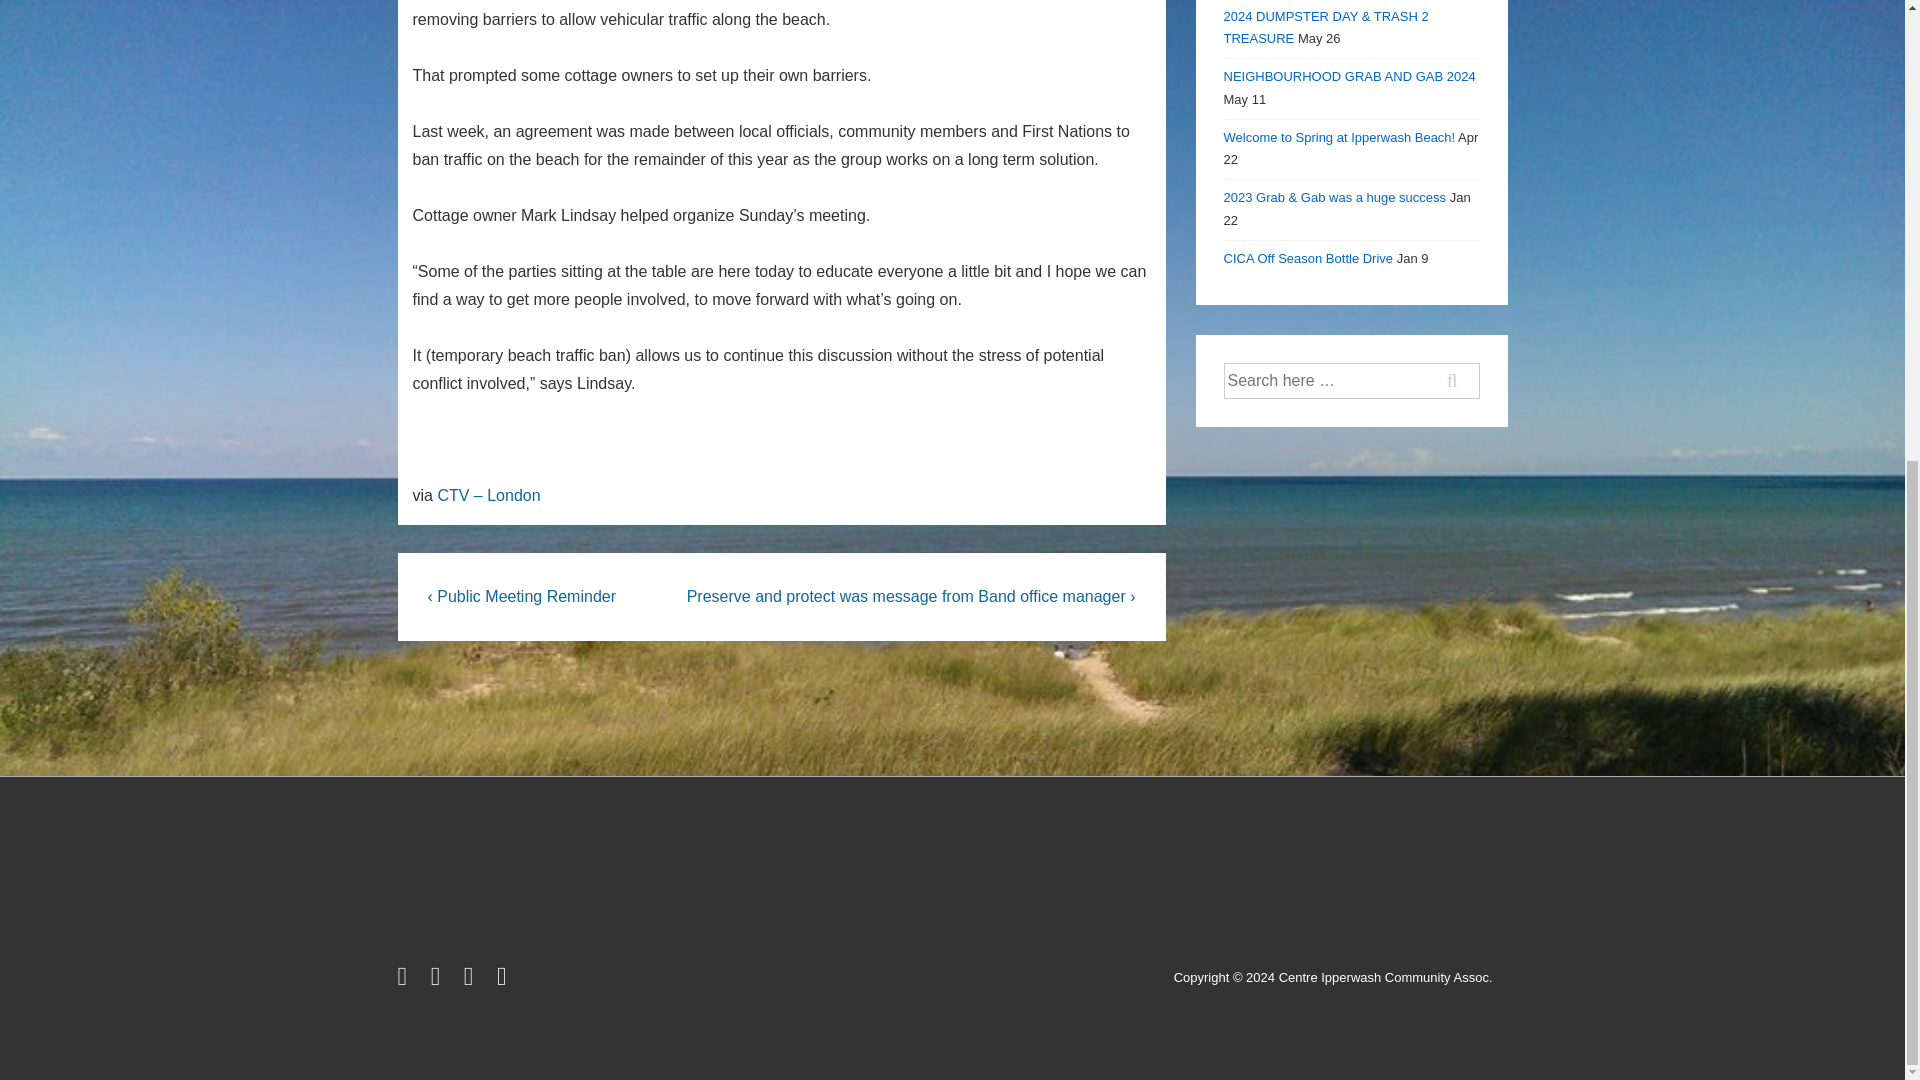 Image resolution: width=1920 pixels, height=1080 pixels. Describe the element at coordinates (488, 496) in the screenshot. I see `View the original article` at that location.